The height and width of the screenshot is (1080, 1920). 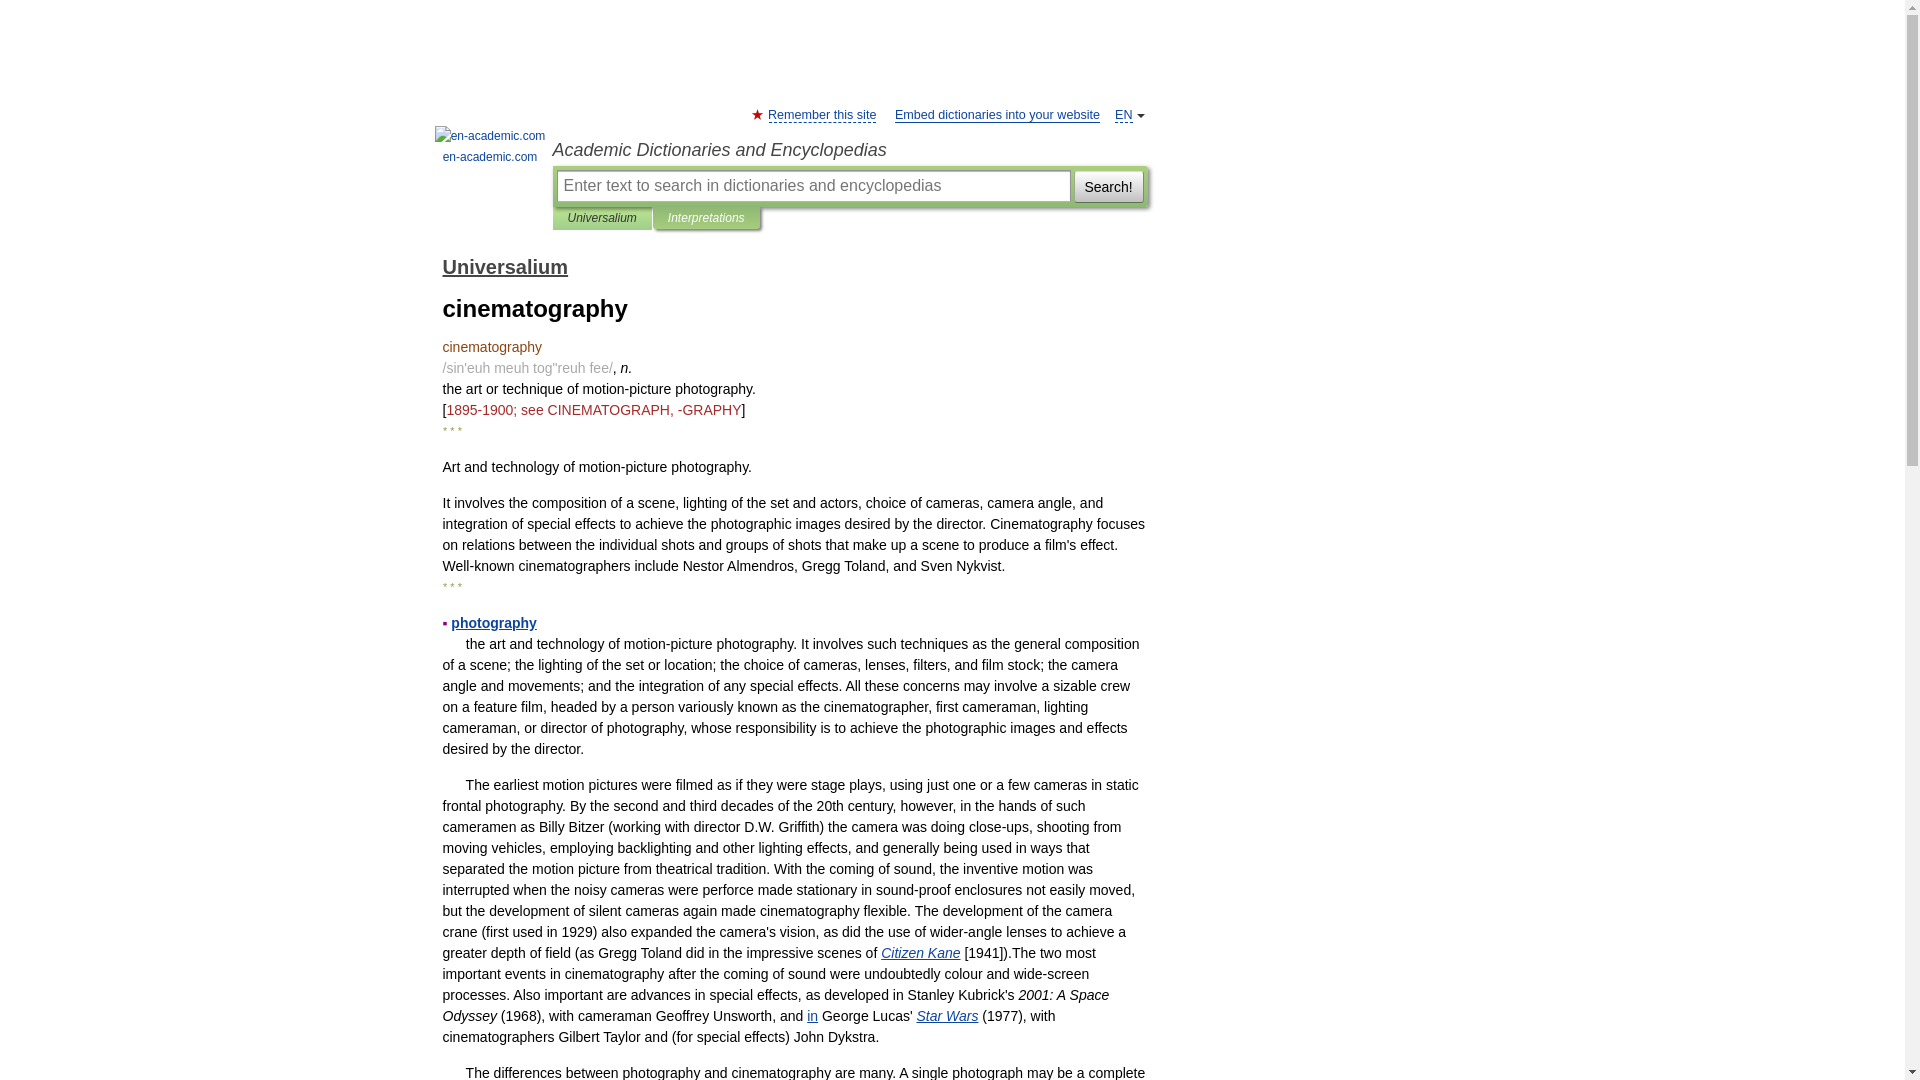 I want to click on en-academic.com, so click(x=490, y=147).